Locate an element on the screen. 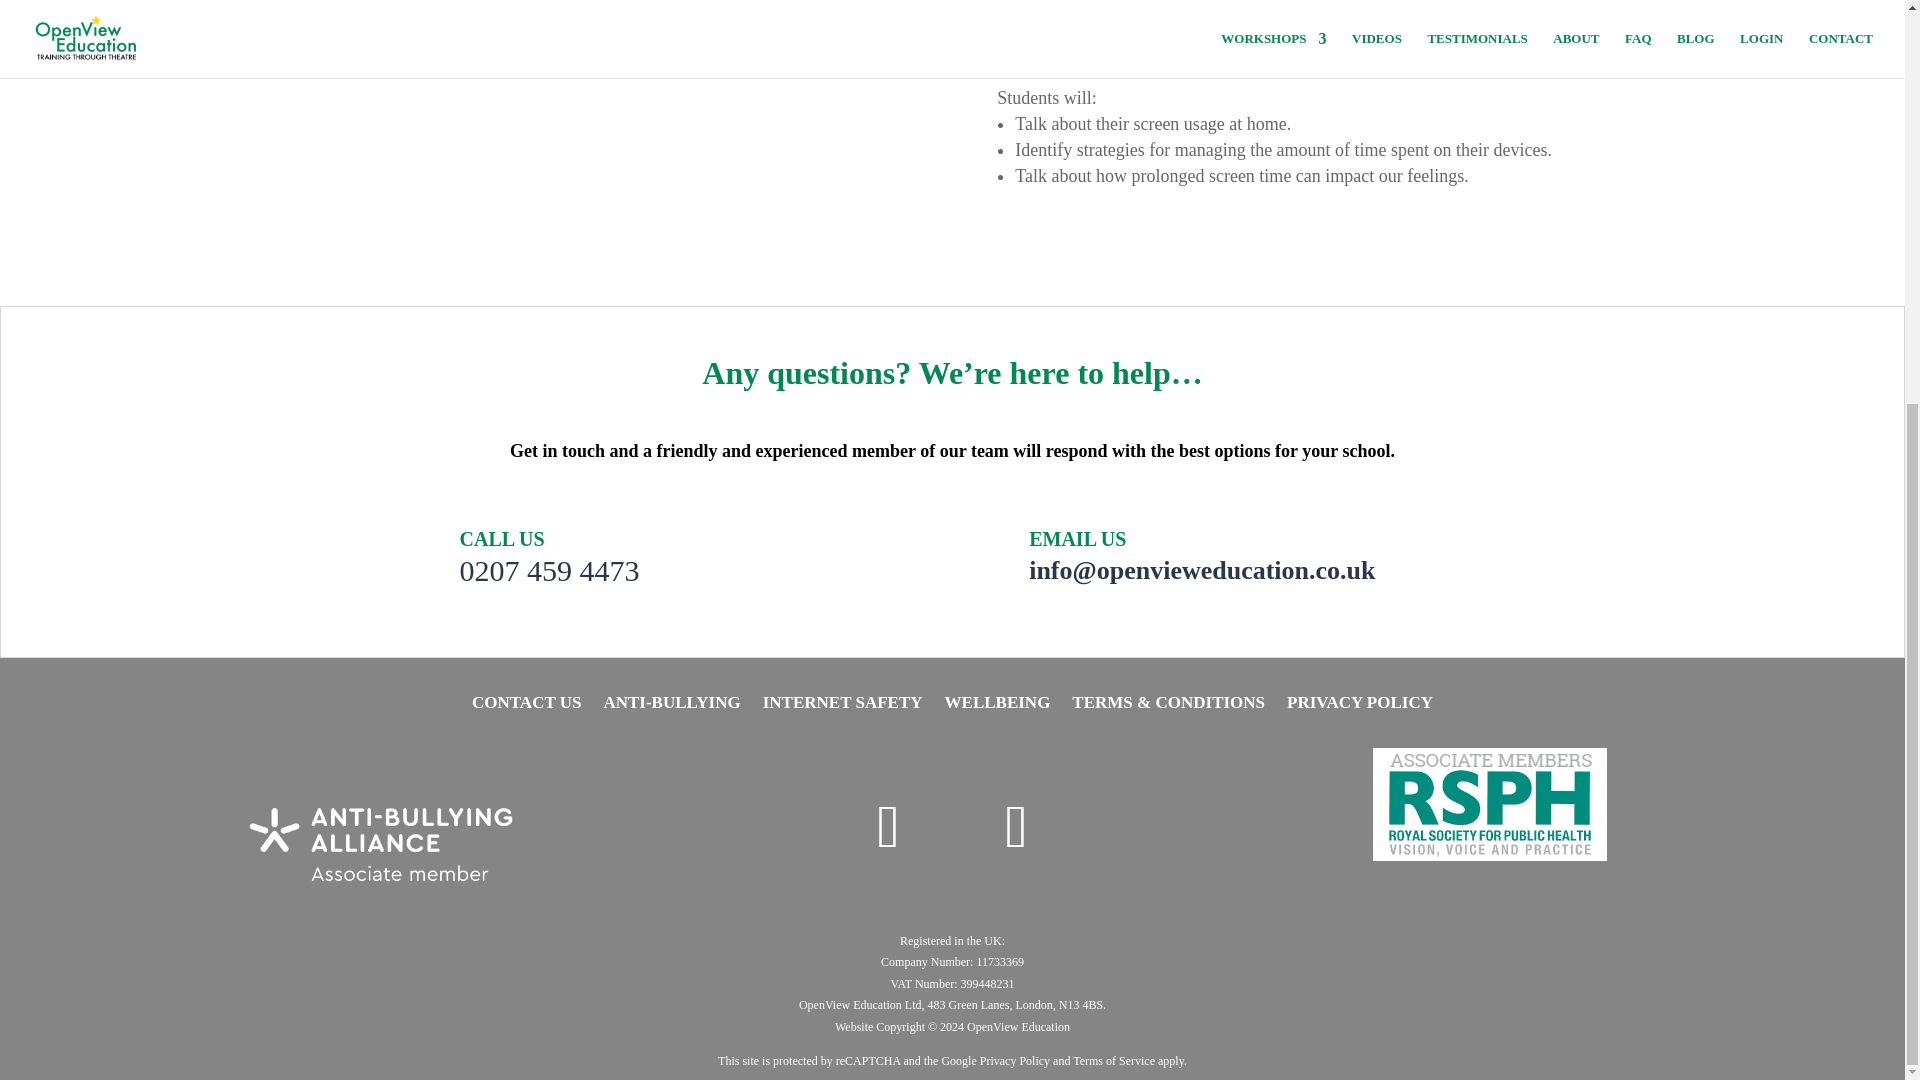  INTERNET SAFETY is located at coordinates (842, 706).